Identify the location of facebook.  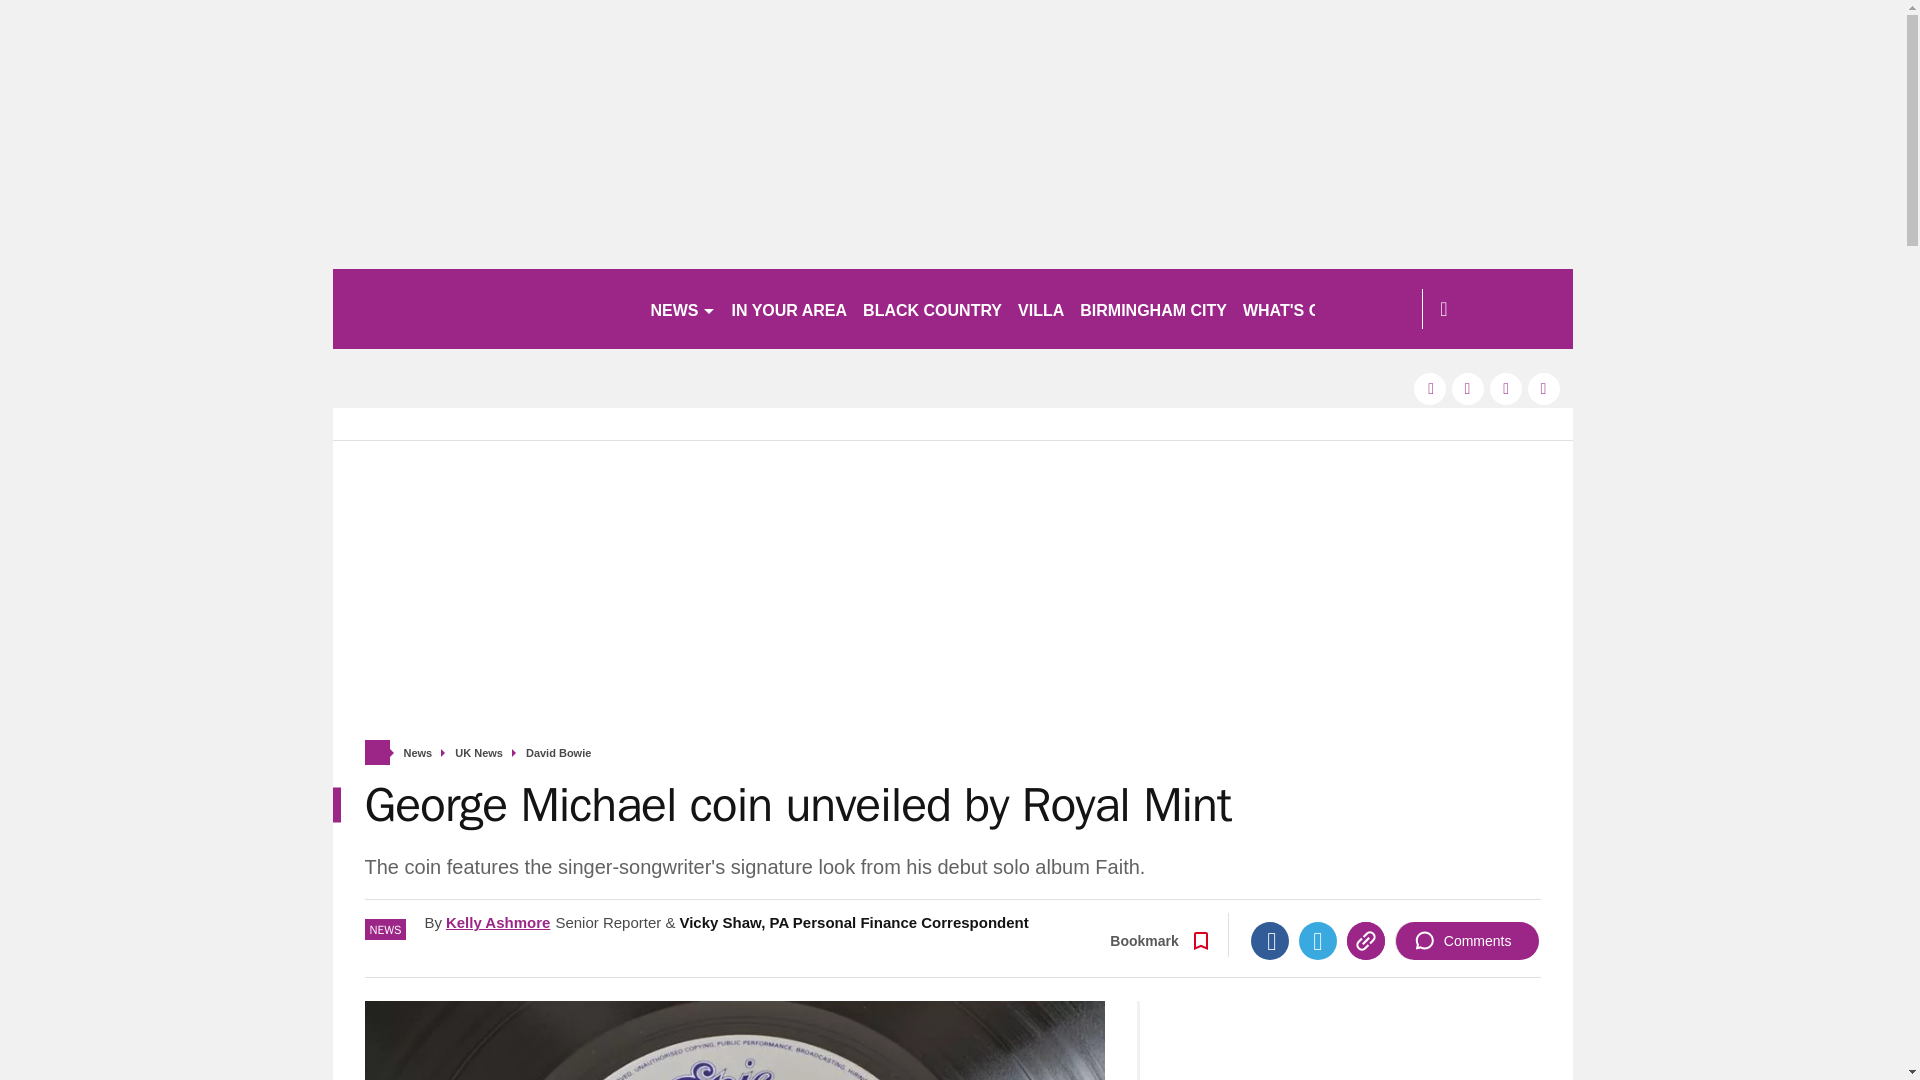
(1429, 388).